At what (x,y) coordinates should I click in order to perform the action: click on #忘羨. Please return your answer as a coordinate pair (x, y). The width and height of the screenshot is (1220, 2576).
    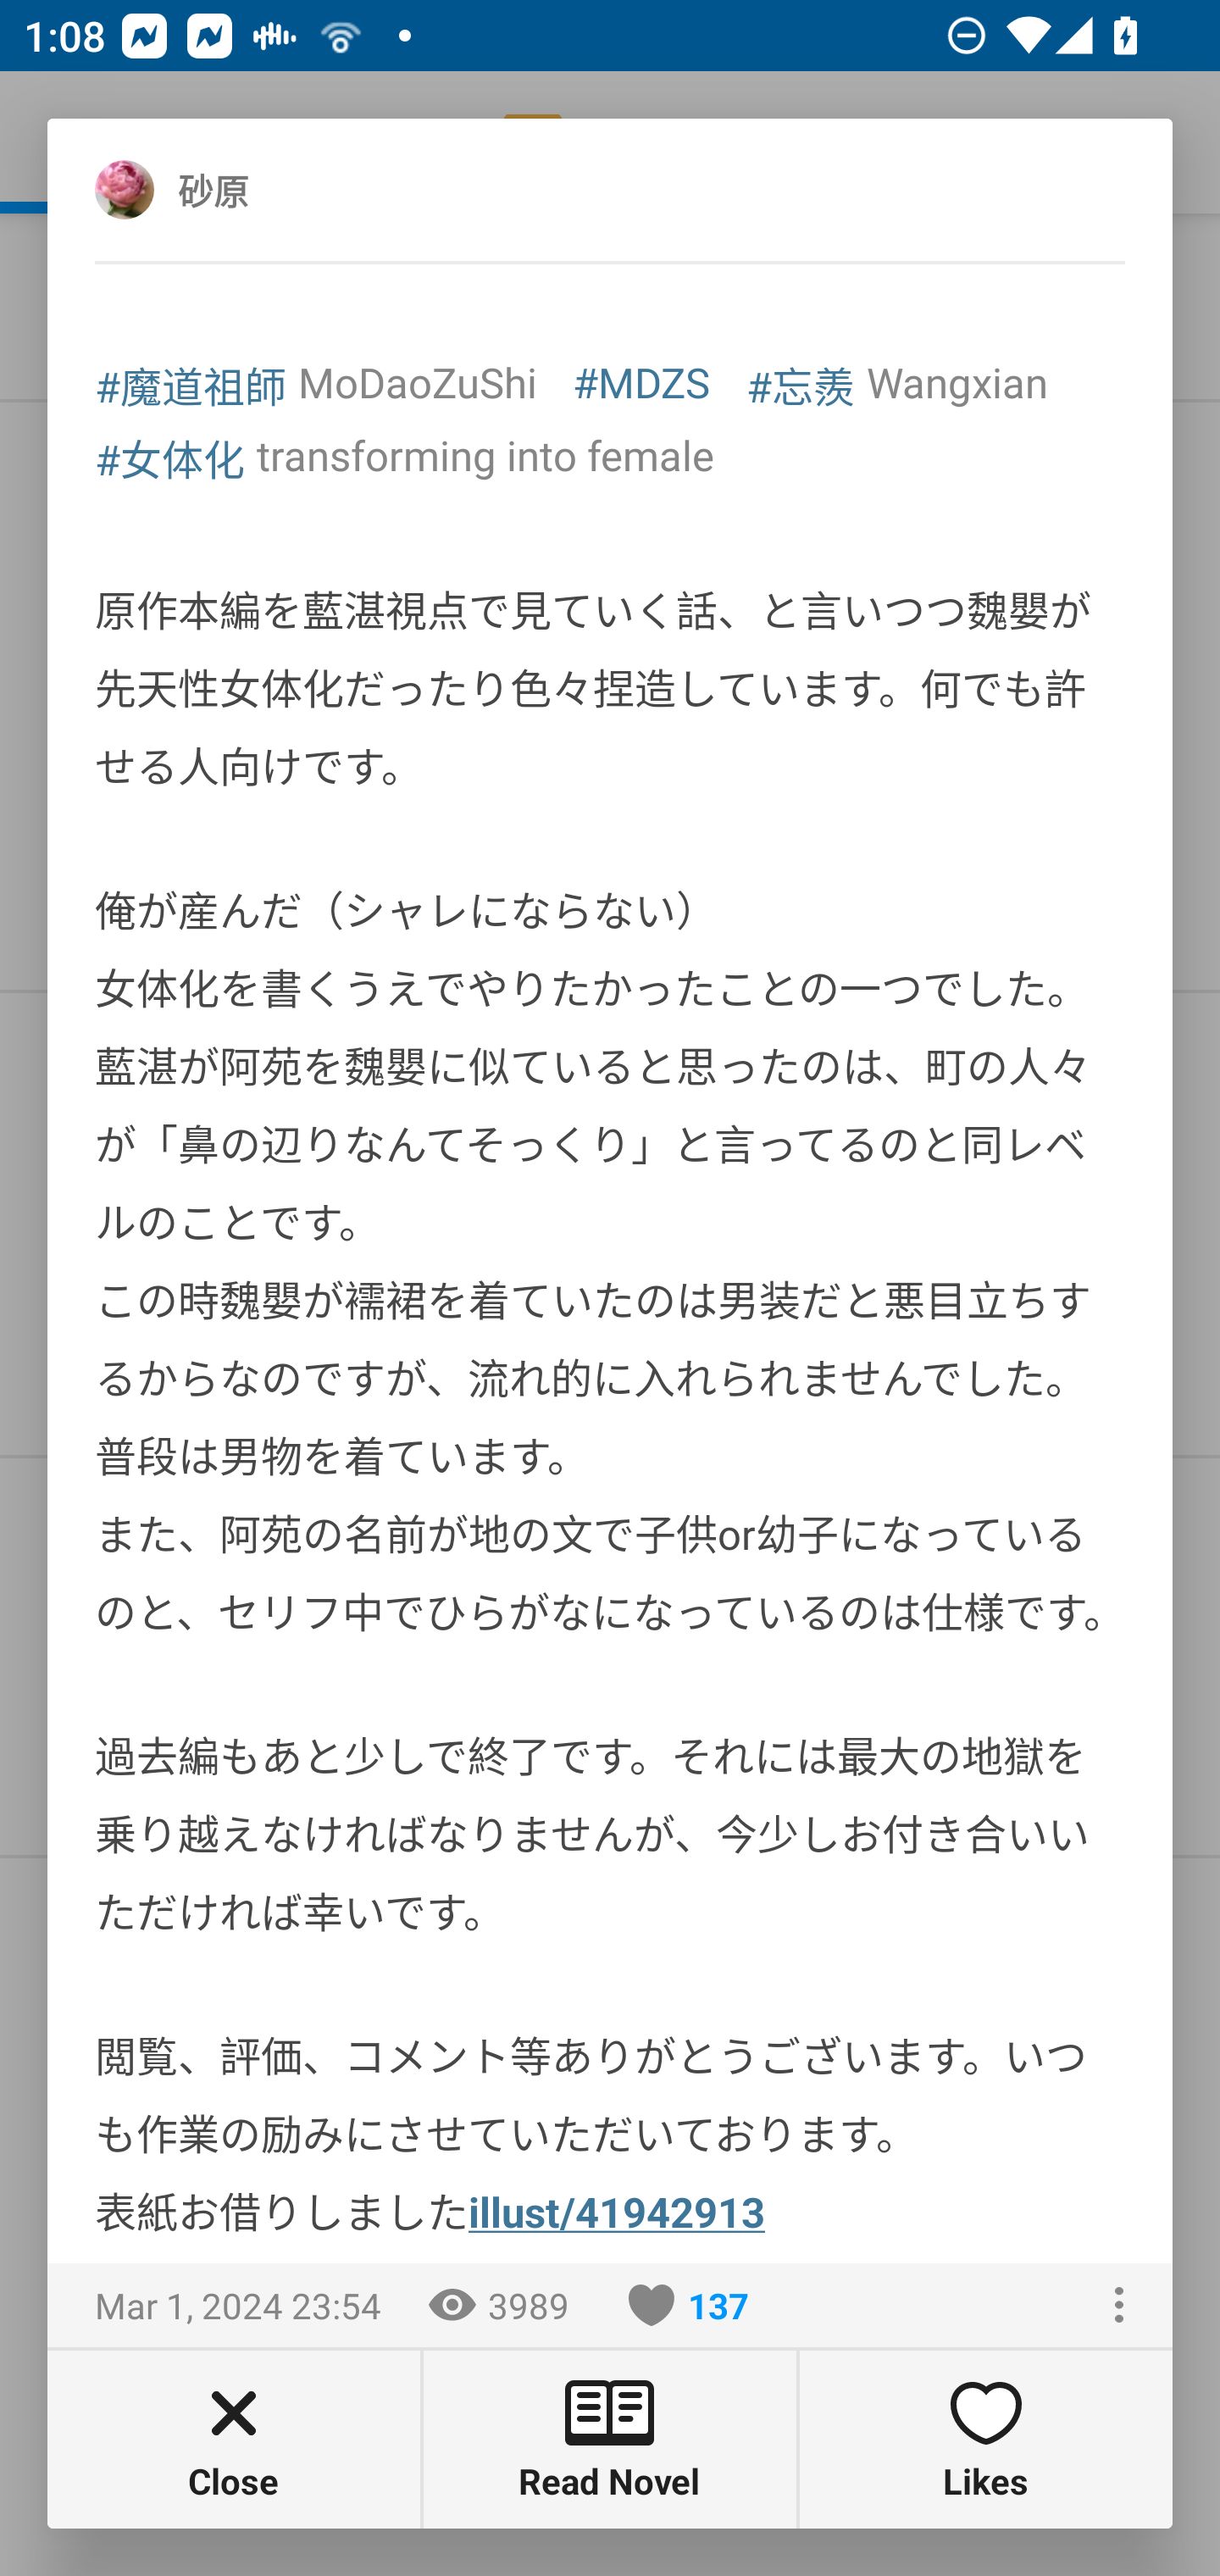
    Looking at the image, I should click on (801, 385).